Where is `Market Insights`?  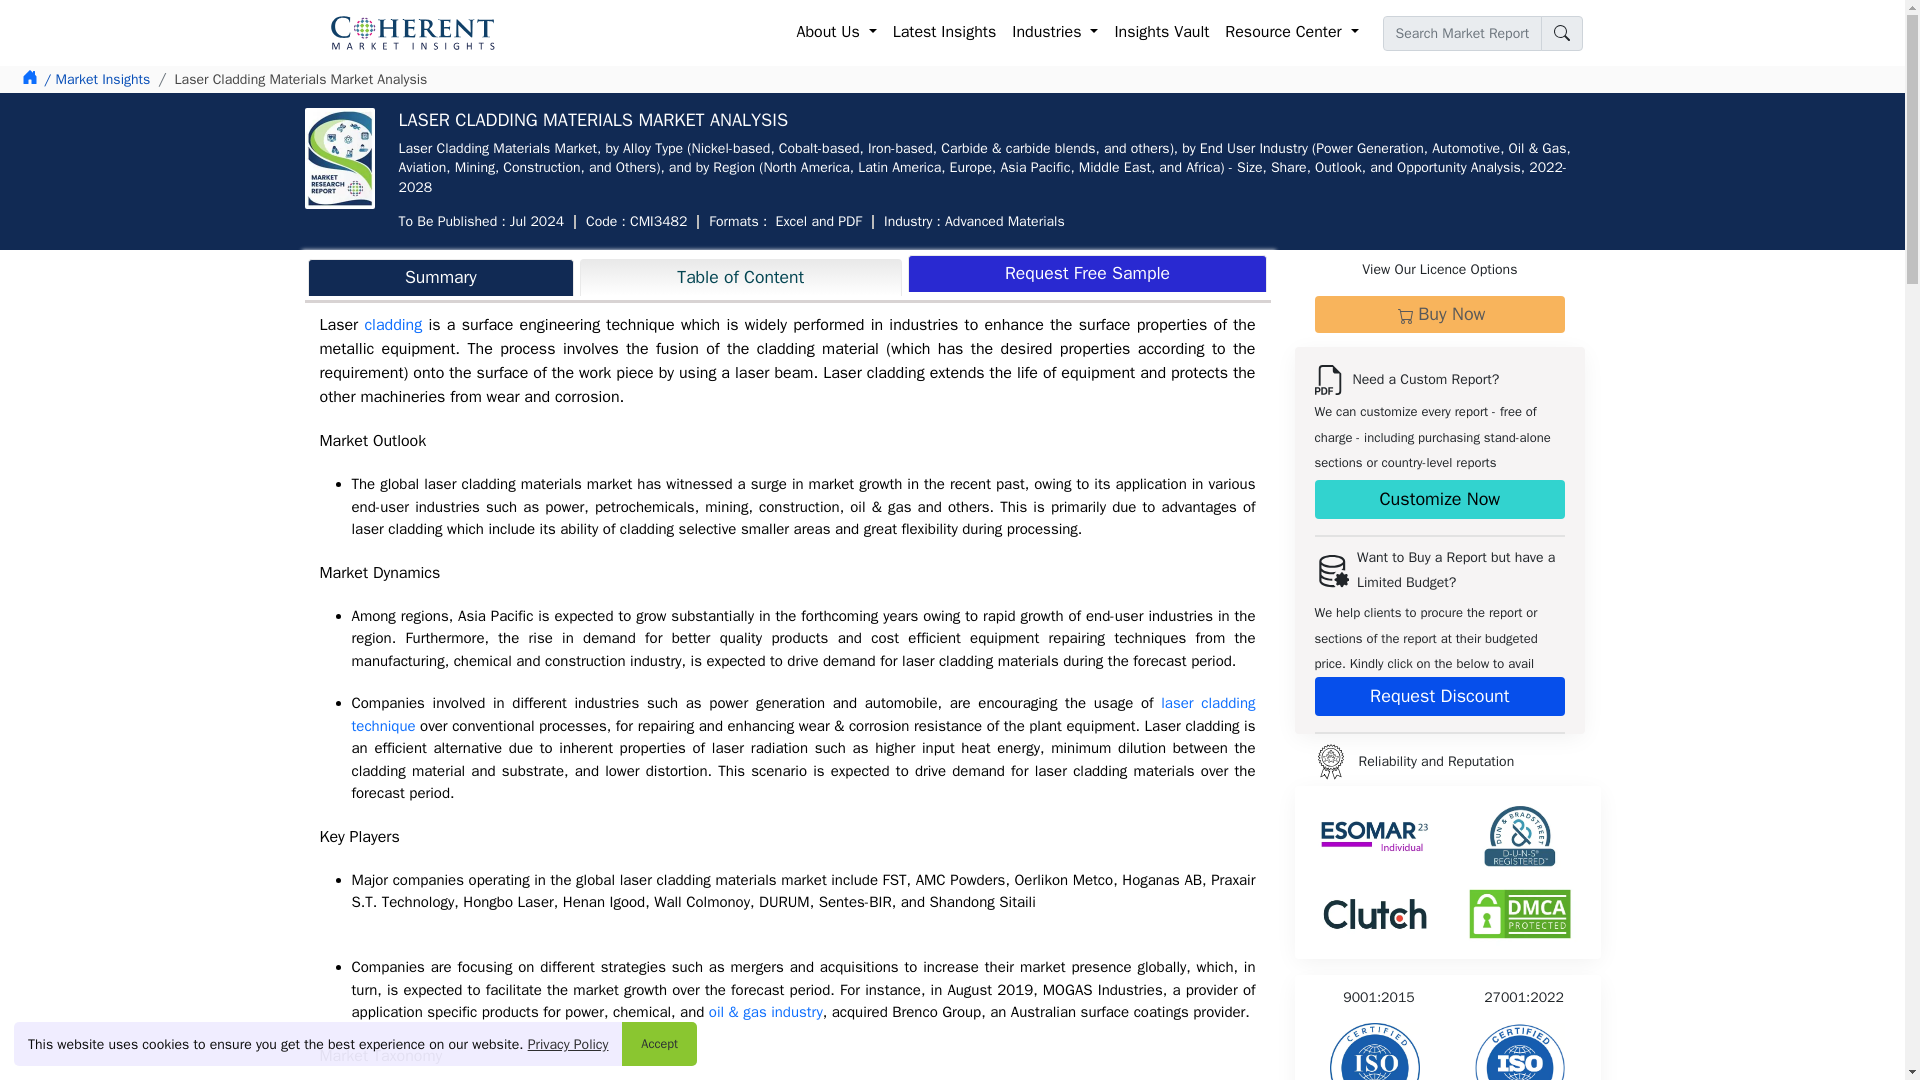 Market Insights is located at coordinates (96, 79).